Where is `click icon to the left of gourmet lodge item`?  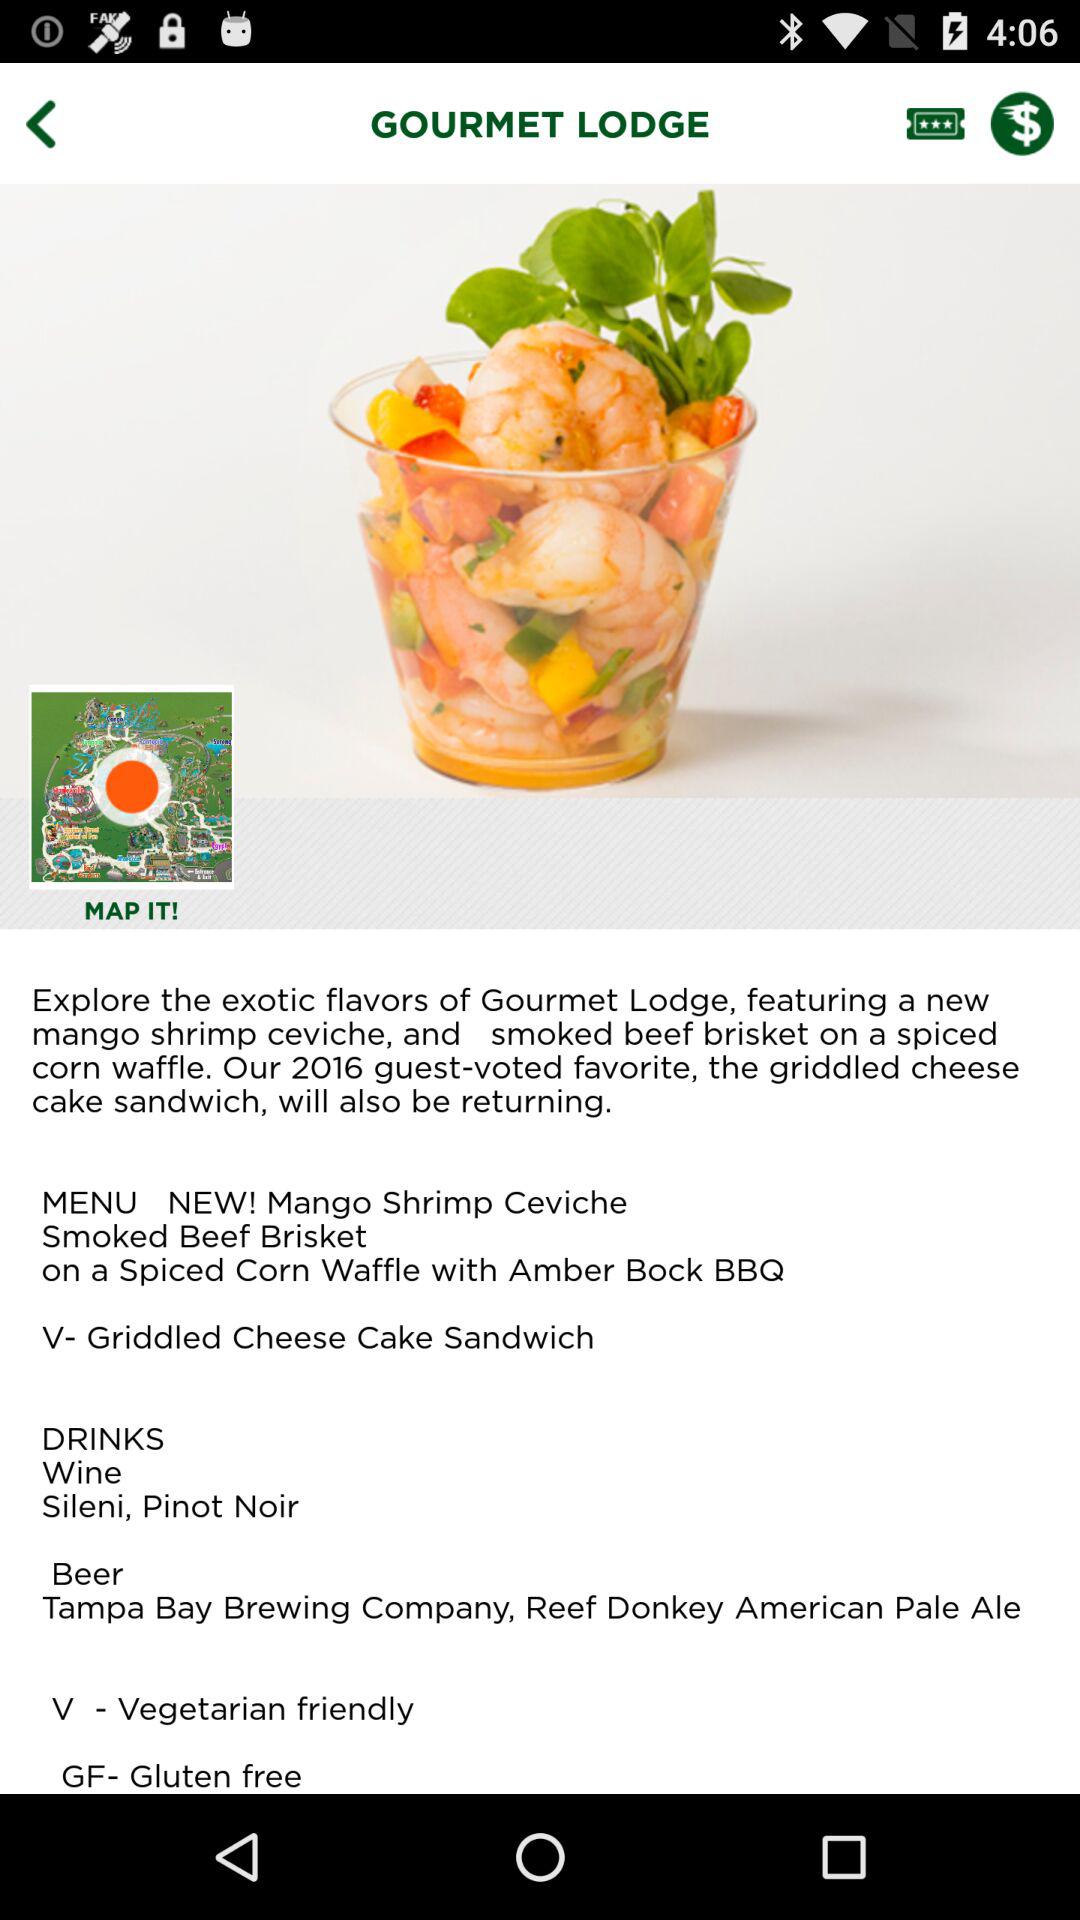 click icon to the left of gourmet lodge item is located at coordinates (55, 122).